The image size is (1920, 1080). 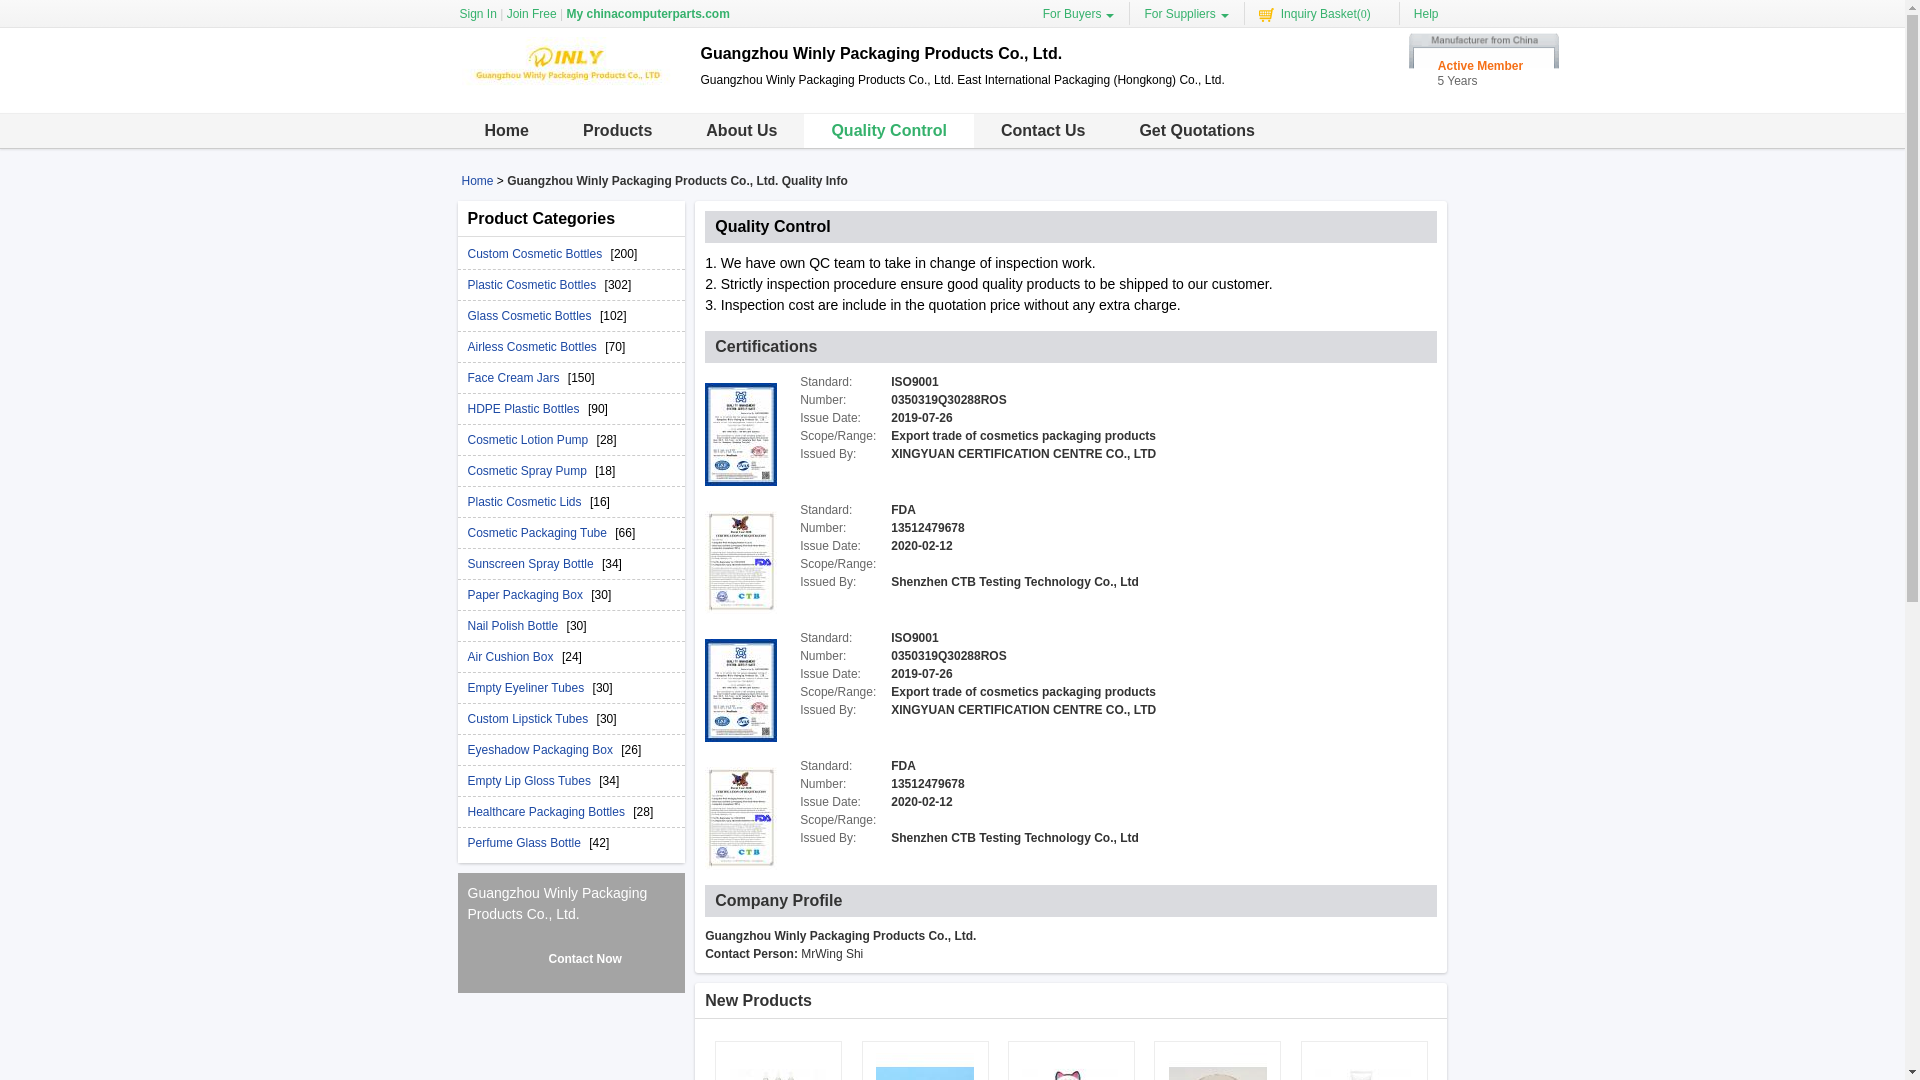 What do you see at coordinates (532, 440) in the screenshot?
I see `Cosmetic Lotion Pump` at bounding box center [532, 440].